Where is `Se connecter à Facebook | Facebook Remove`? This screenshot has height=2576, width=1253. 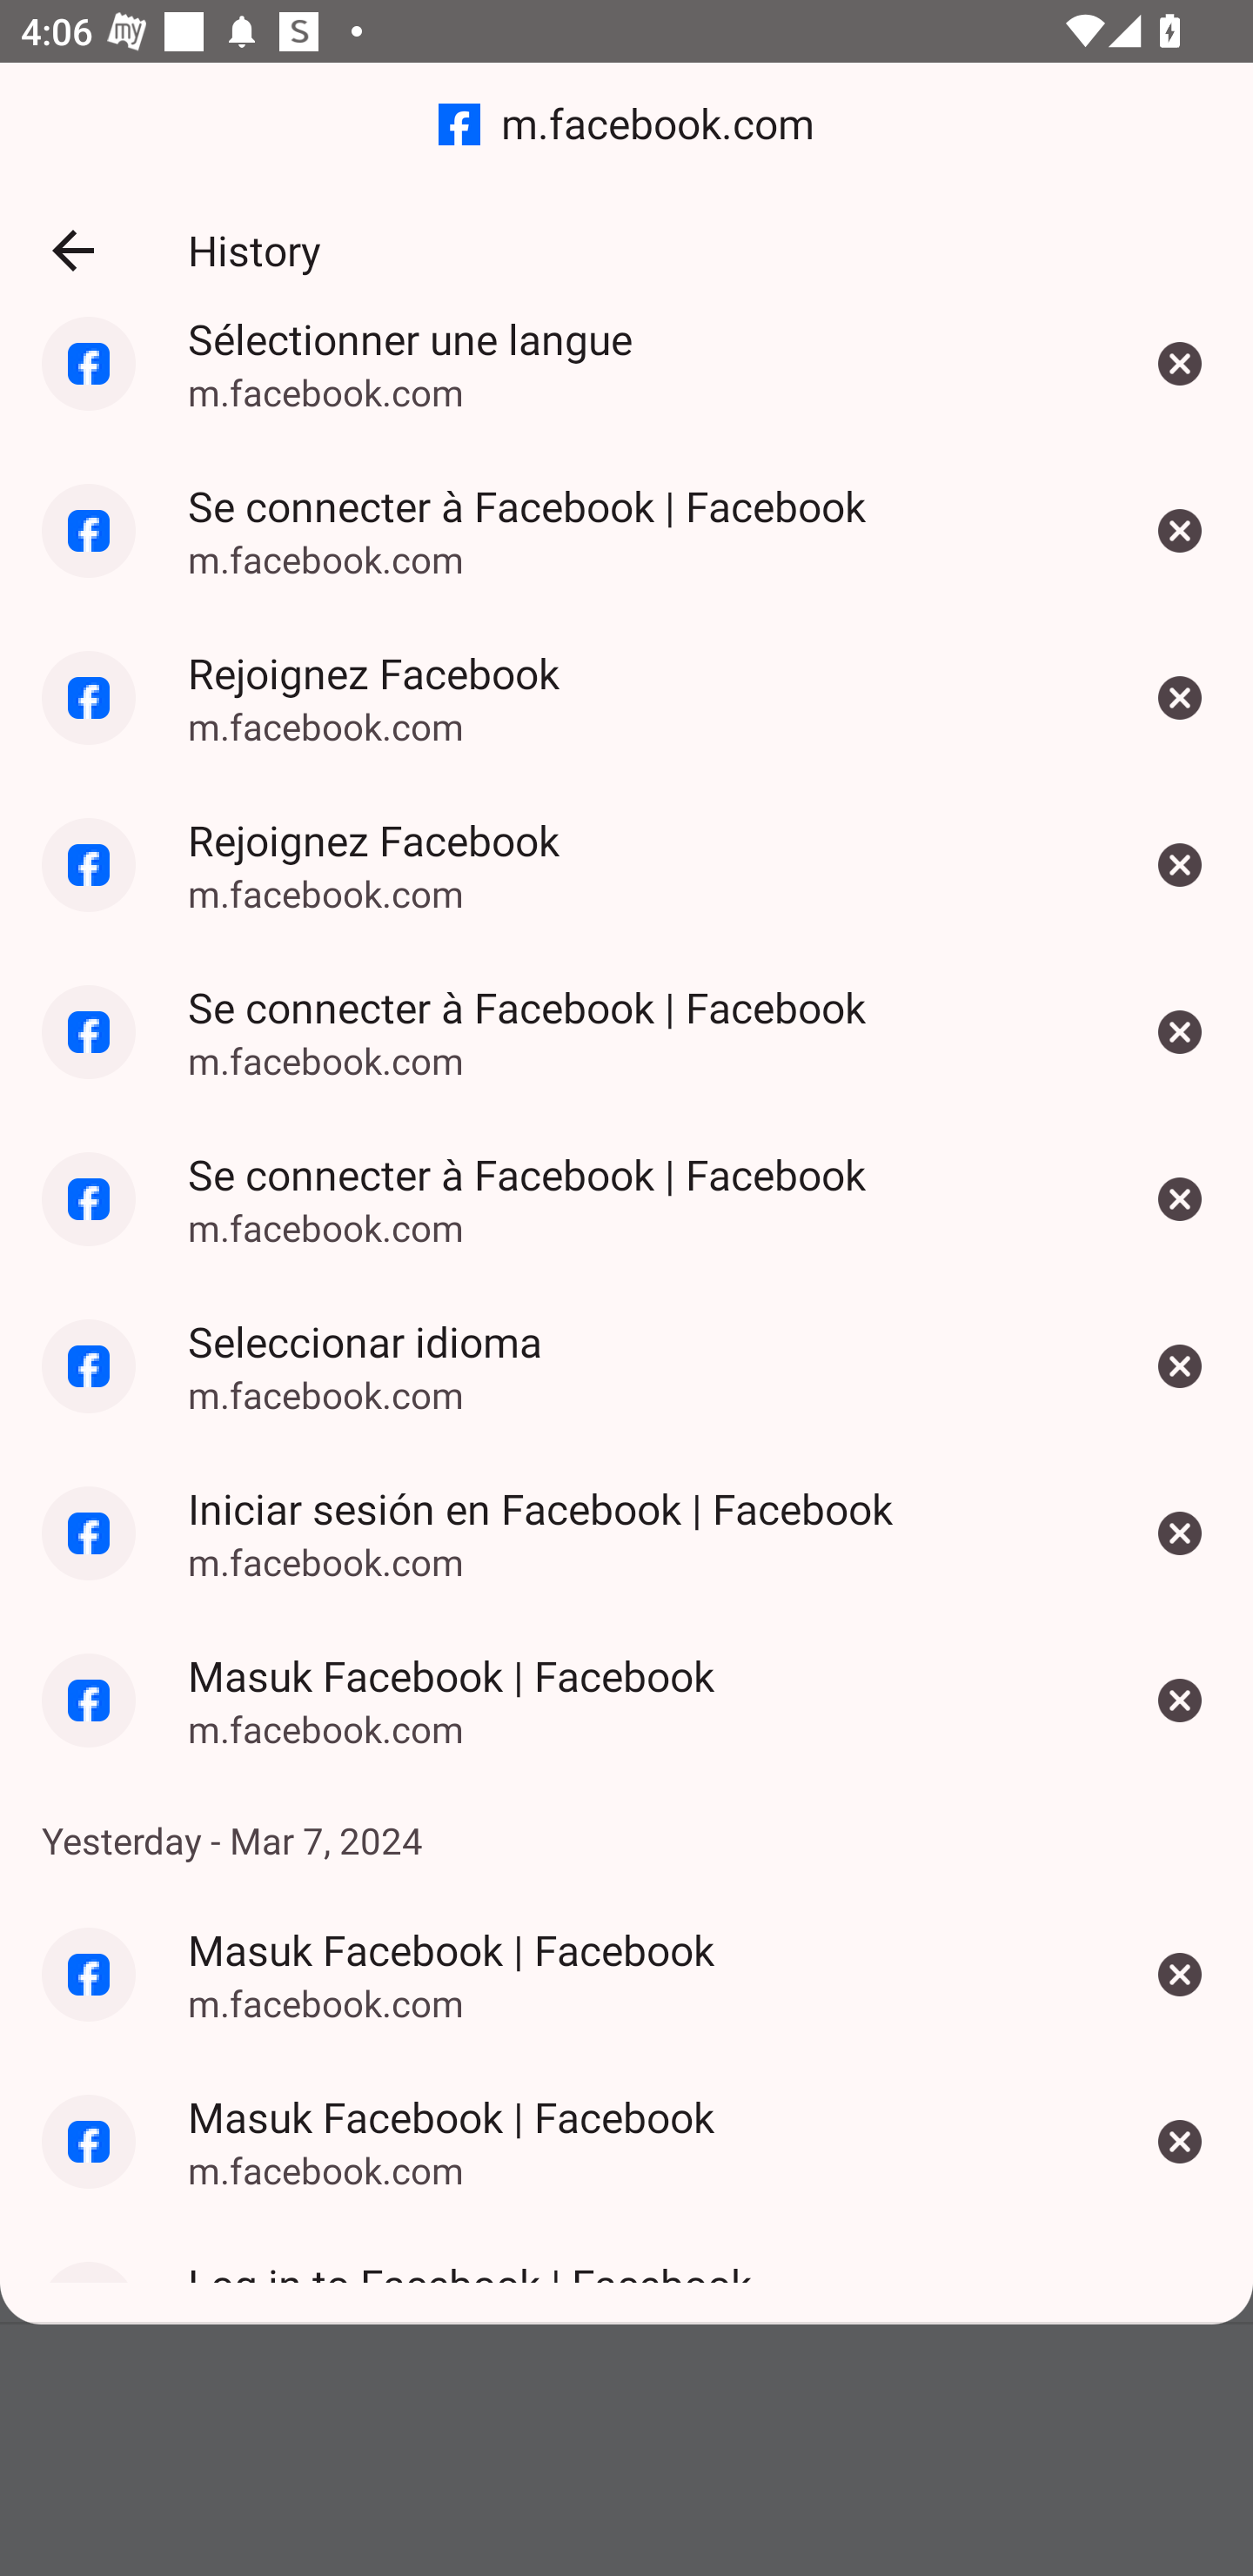
Se connecter à Facebook | Facebook Remove is located at coordinates (1180, 532).